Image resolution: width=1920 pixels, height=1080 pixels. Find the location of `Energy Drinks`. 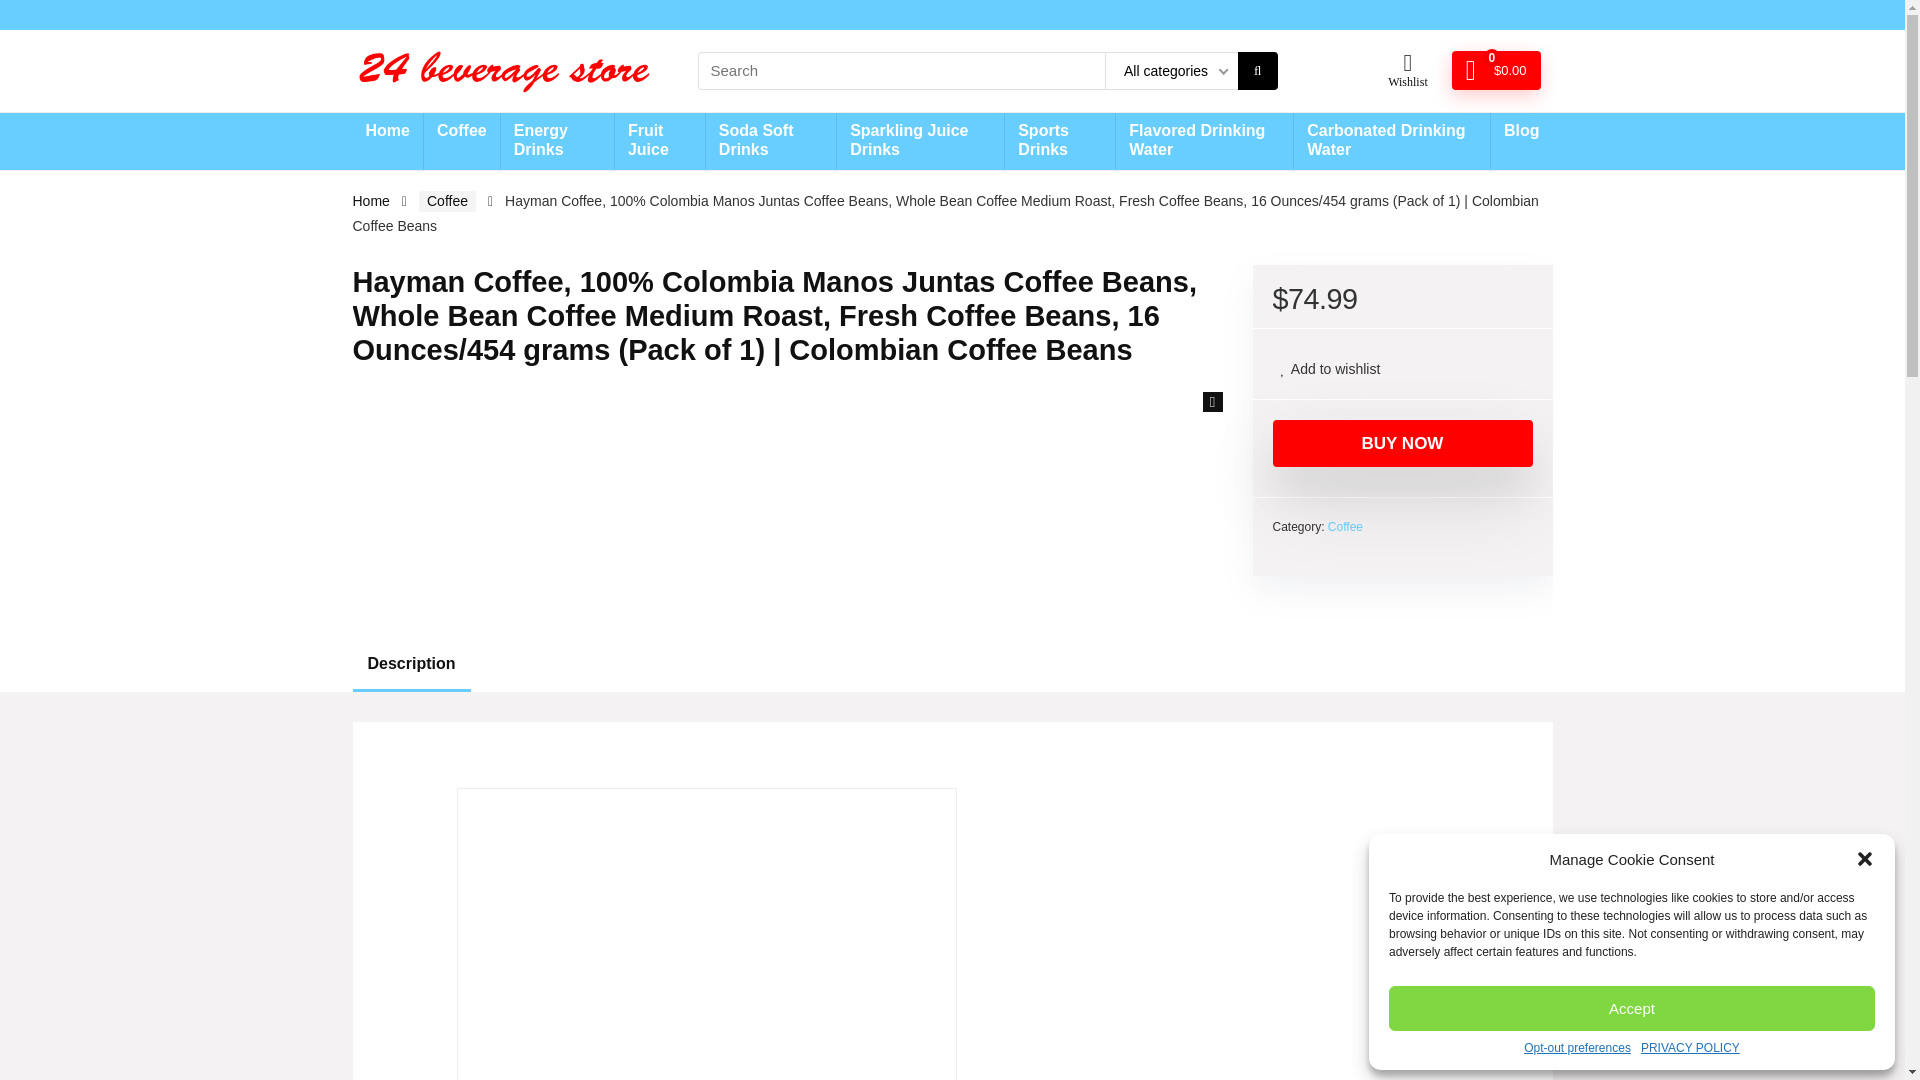

Energy Drinks is located at coordinates (558, 141).